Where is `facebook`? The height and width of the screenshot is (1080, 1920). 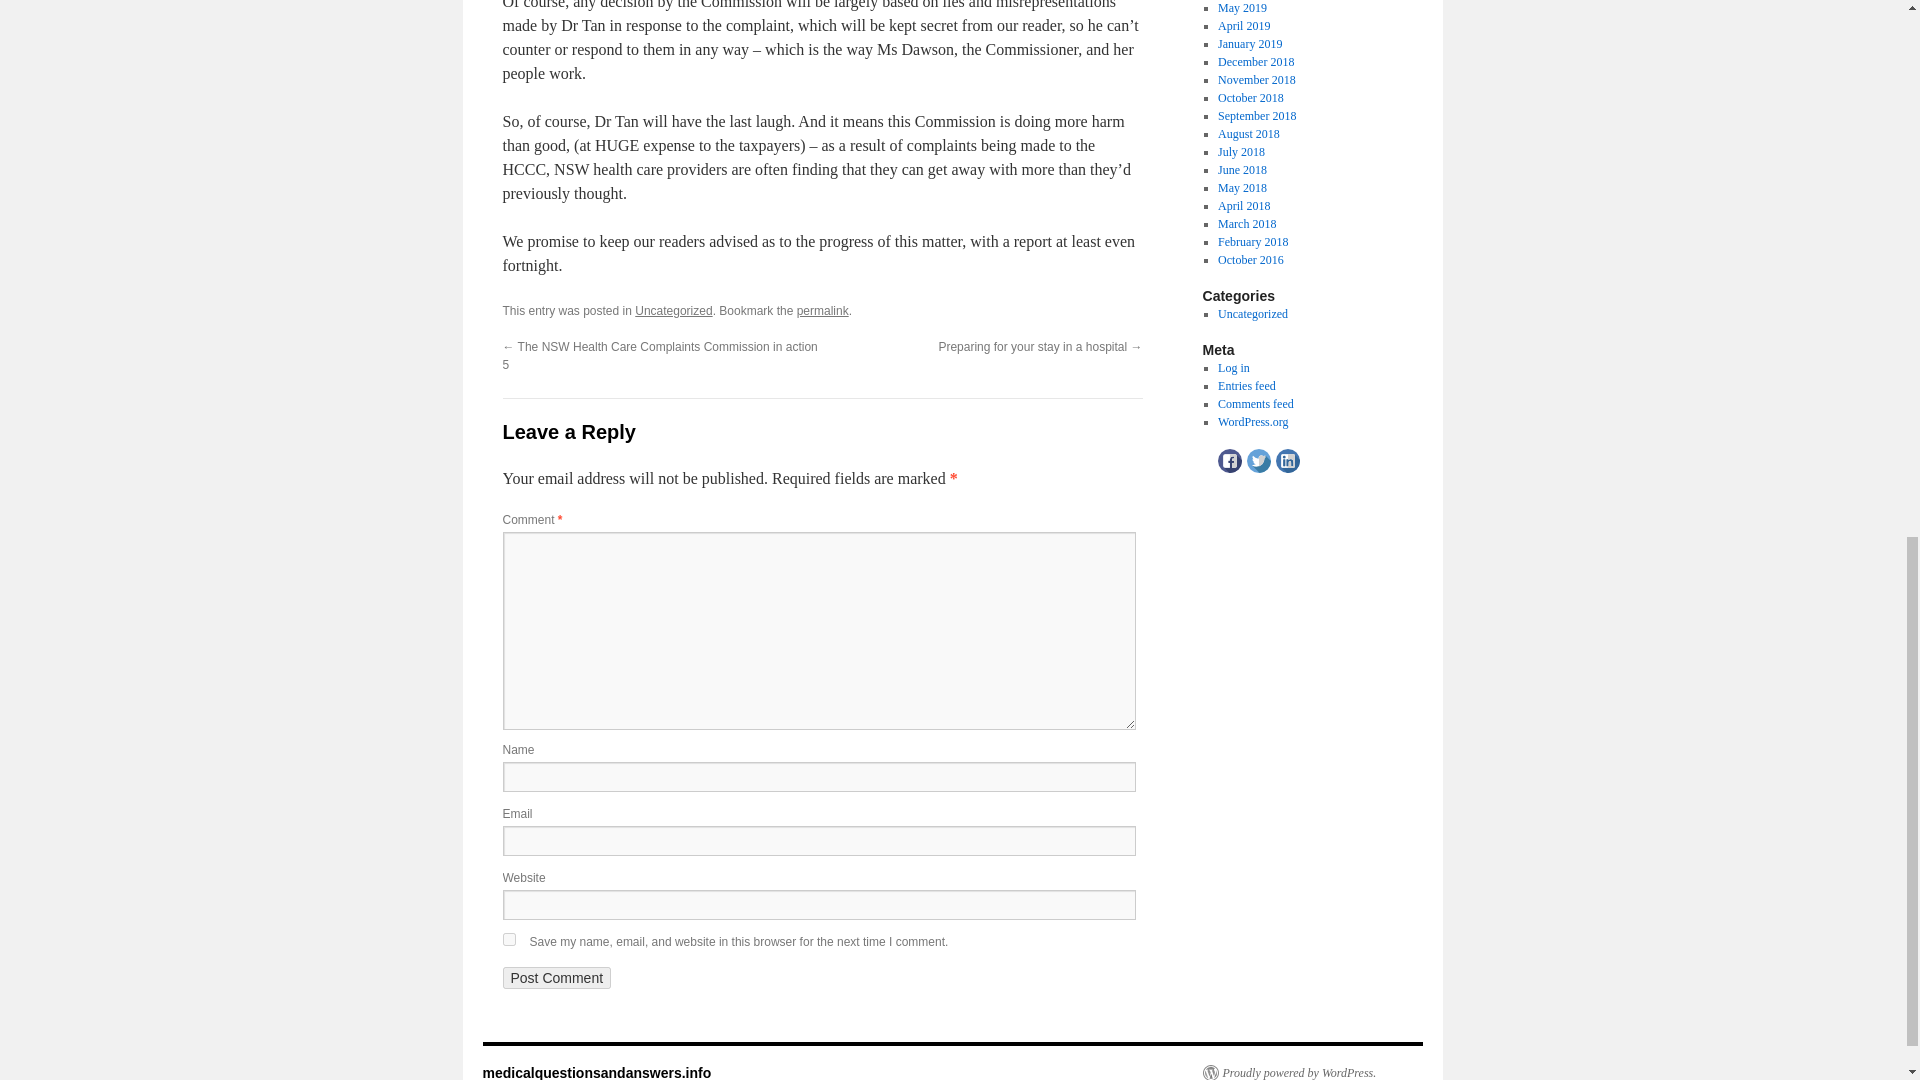
facebook is located at coordinates (1230, 461).